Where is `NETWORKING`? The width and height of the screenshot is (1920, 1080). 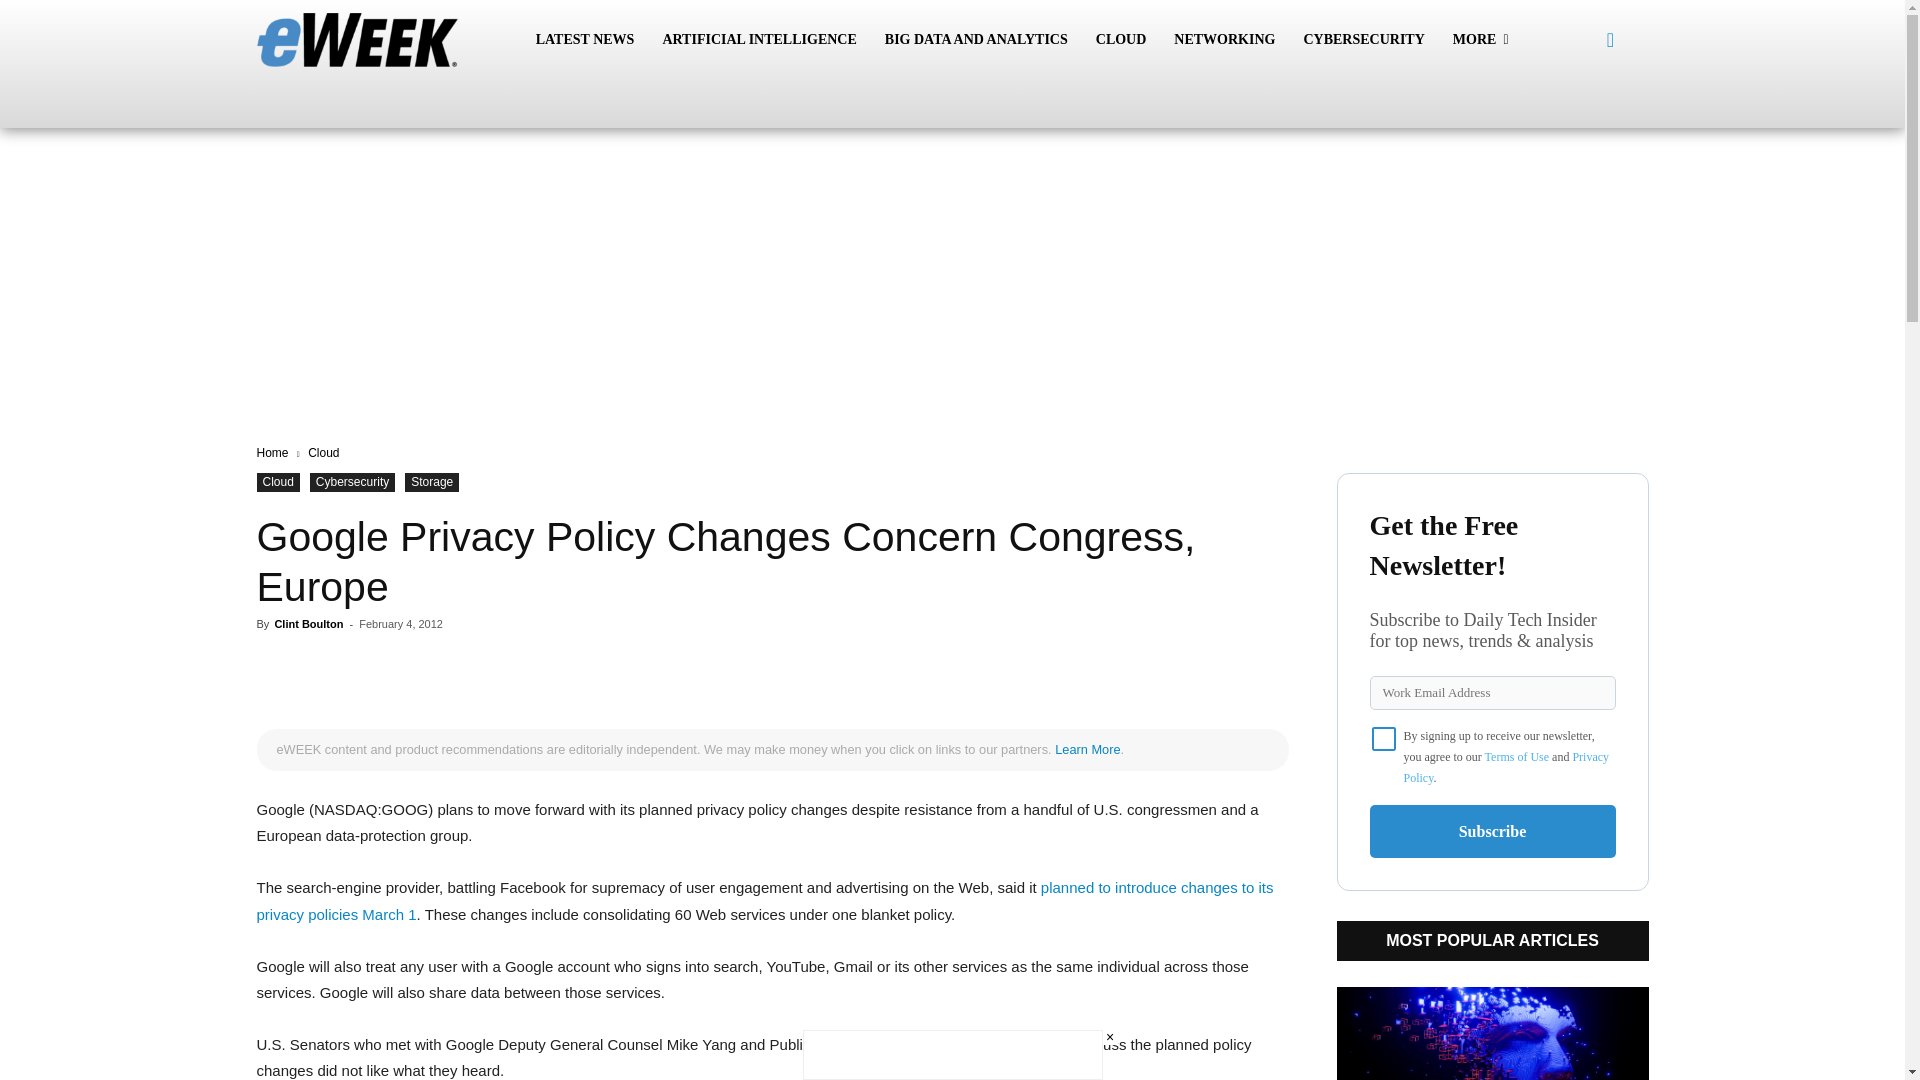
NETWORKING is located at coordinates (1224, 40).